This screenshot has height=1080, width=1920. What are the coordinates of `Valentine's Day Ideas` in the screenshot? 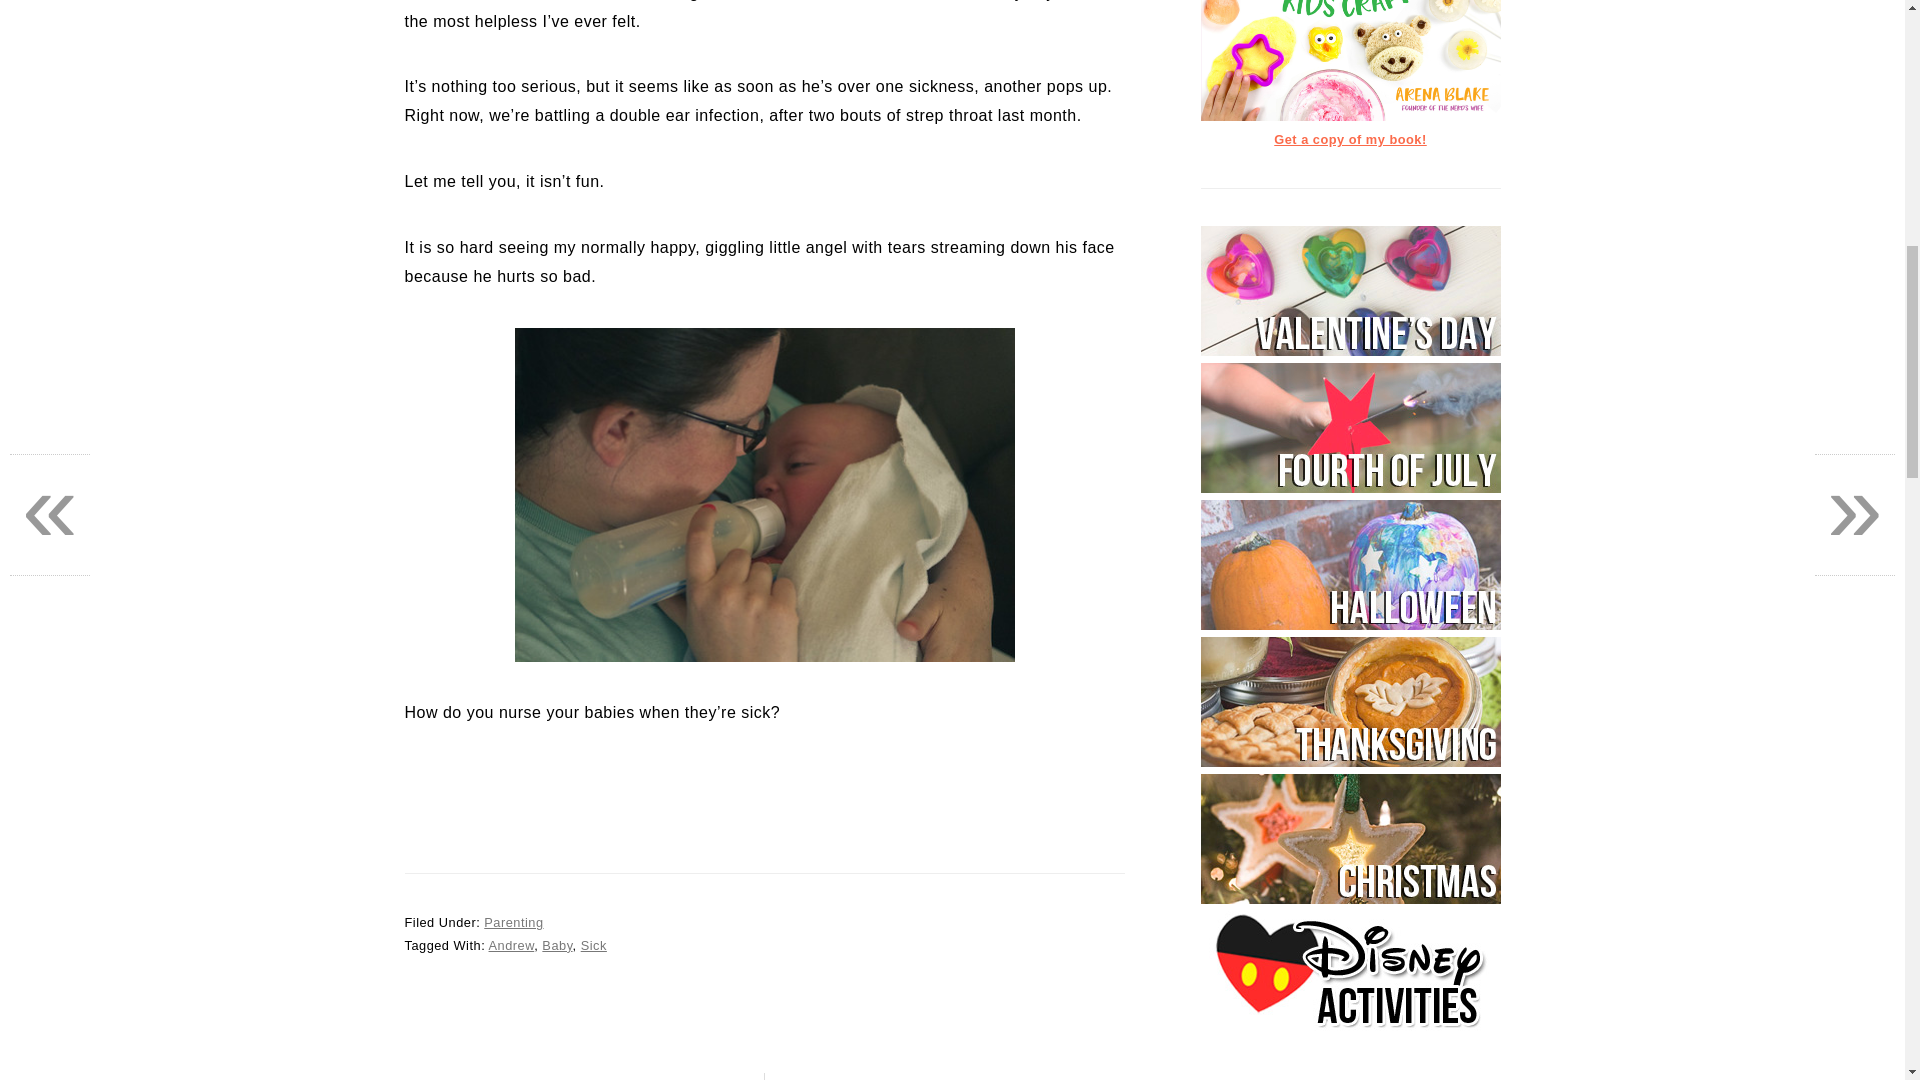 It's located at (1350, 351).